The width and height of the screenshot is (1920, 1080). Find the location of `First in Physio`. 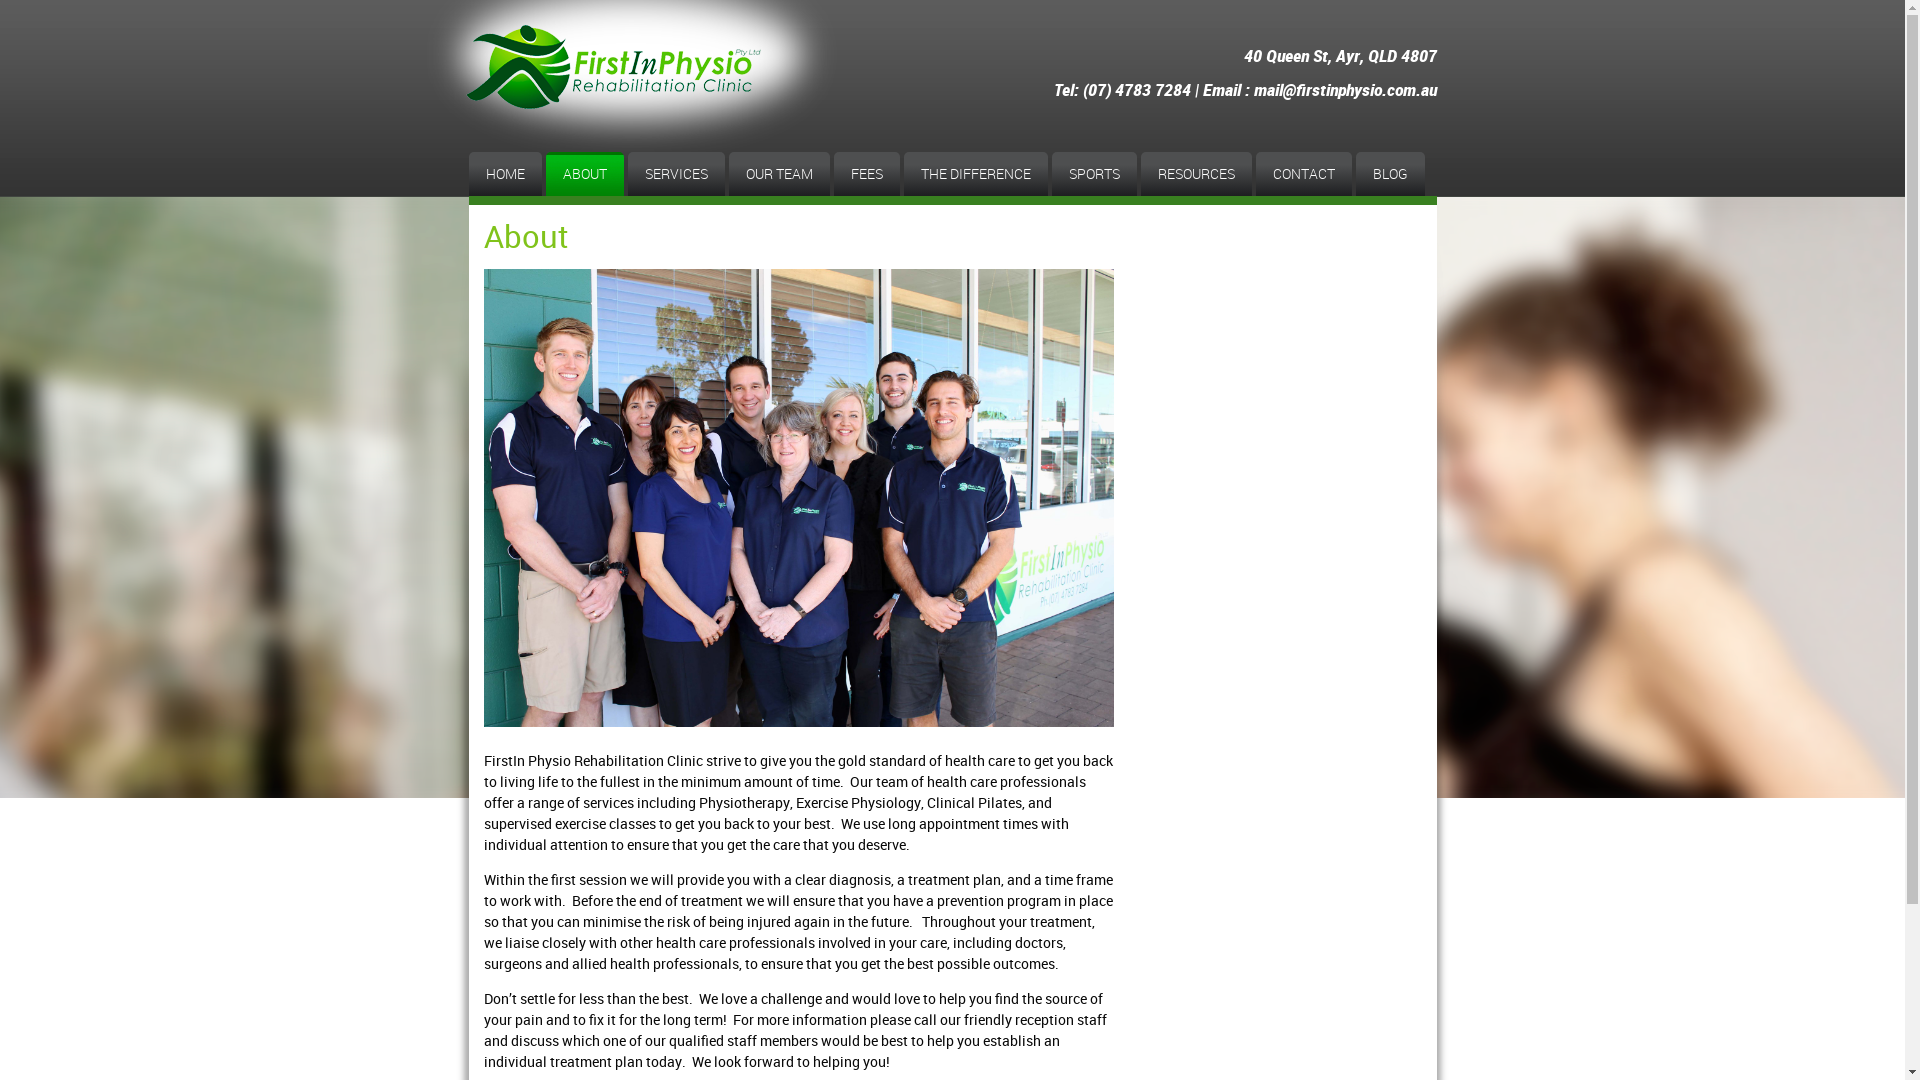

First in Physio is located at coordinates (662, 76).